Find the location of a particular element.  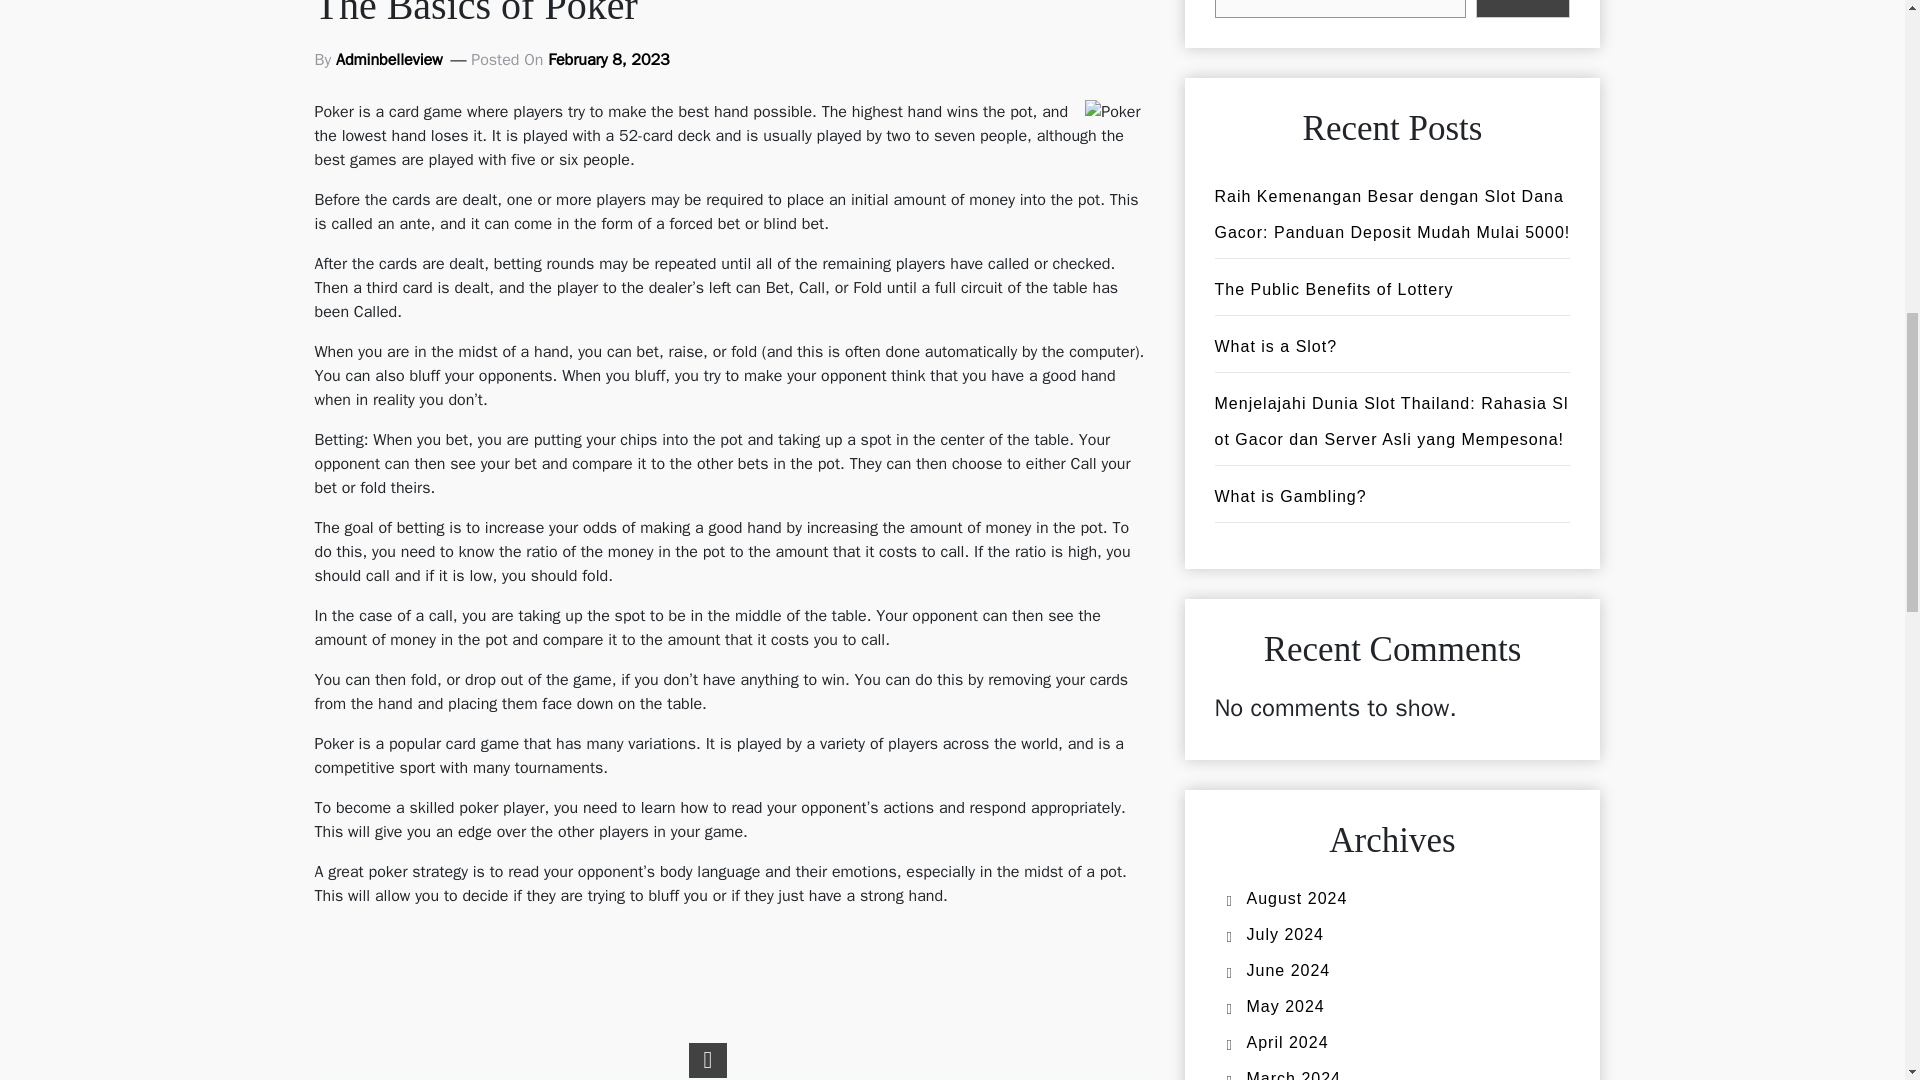

Search is located at coordinates (1523, 9).